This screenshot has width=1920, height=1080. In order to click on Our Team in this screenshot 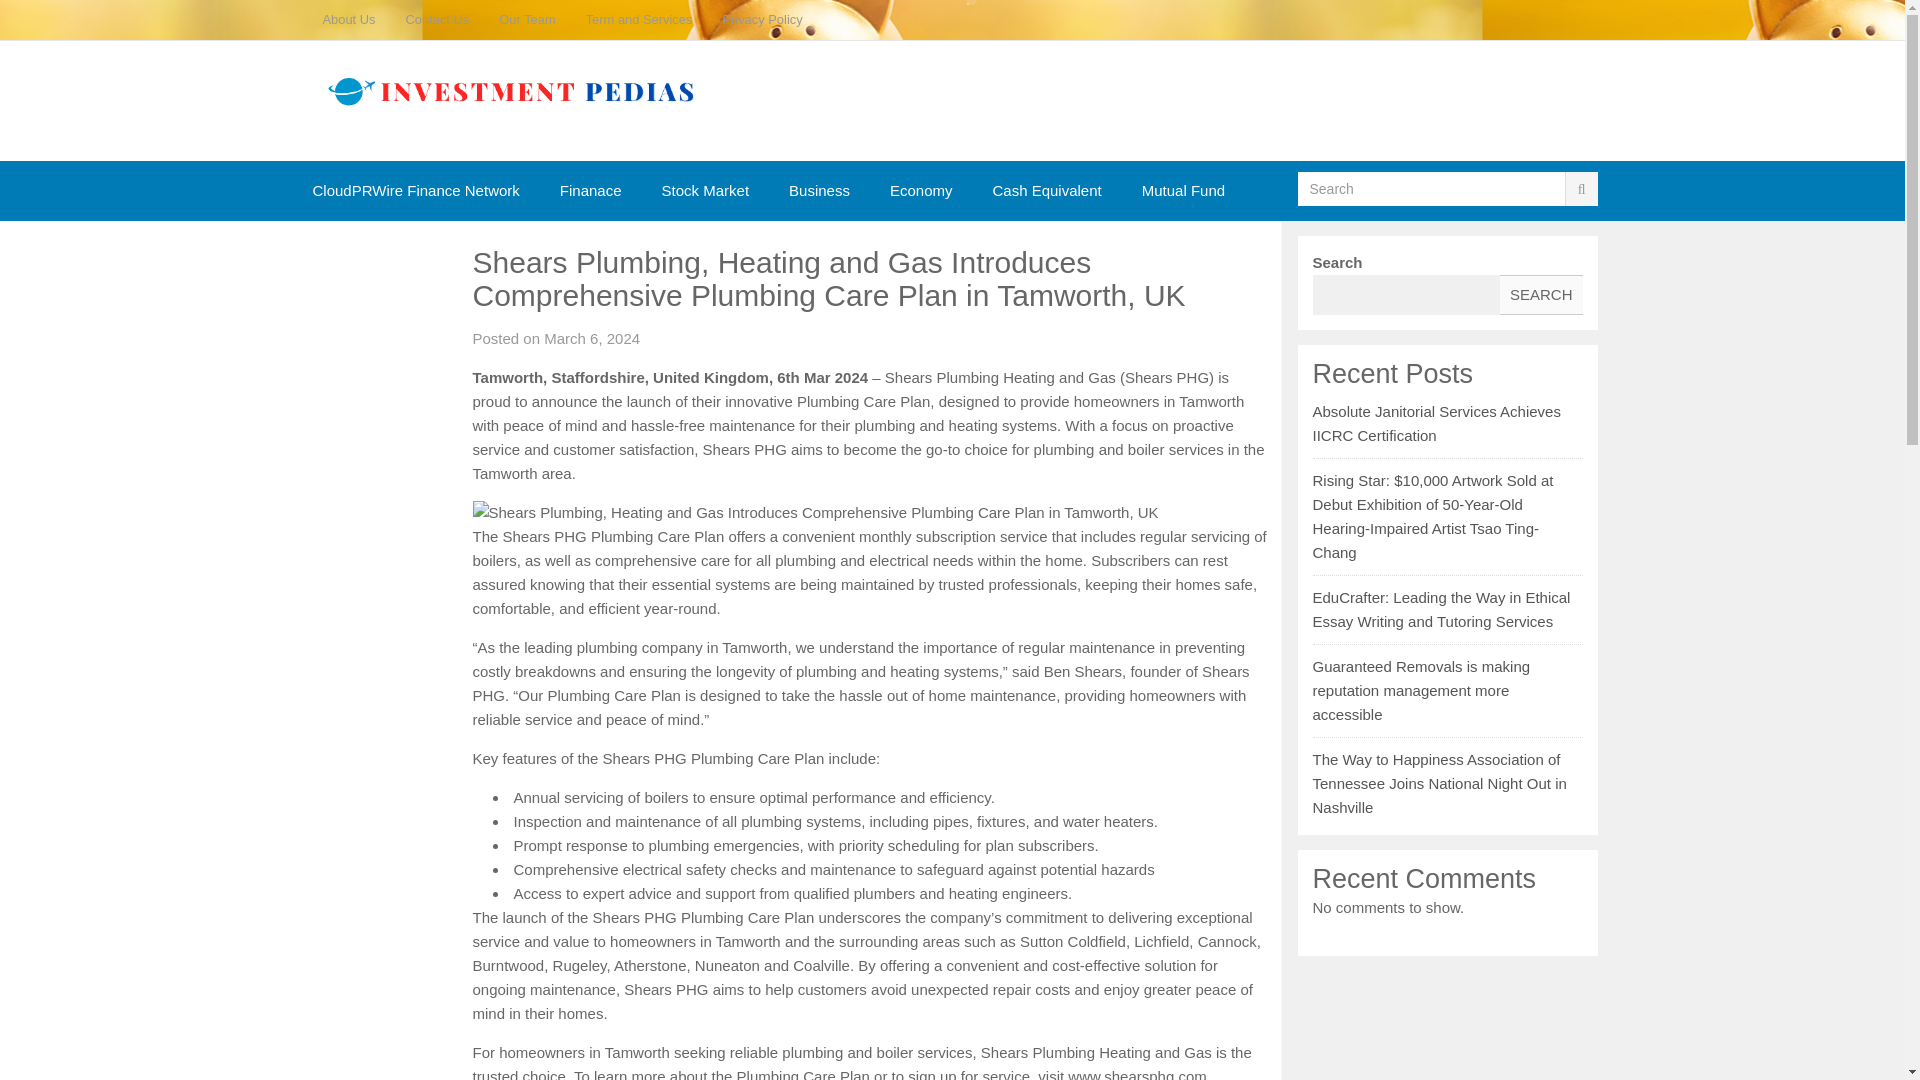, I will do `click(526, 20)`.